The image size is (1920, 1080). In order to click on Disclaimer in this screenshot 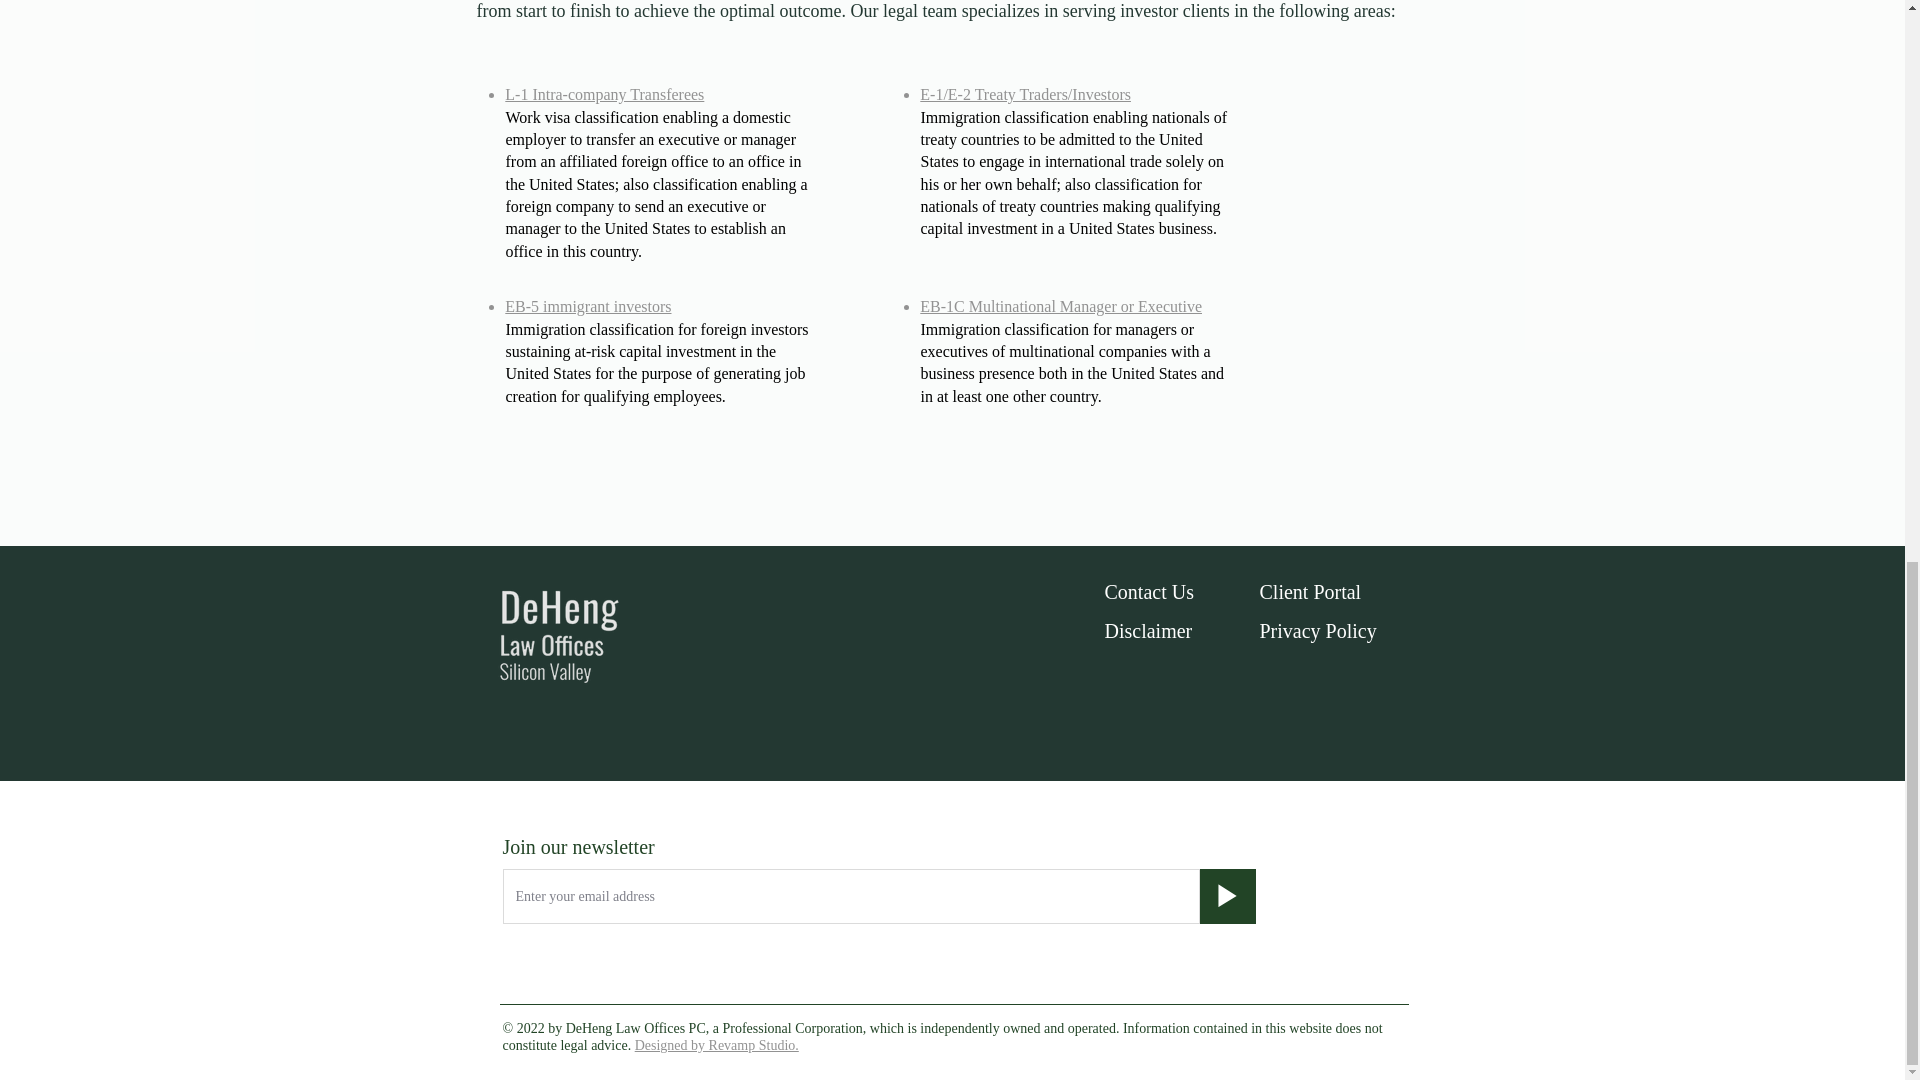, I will do `click(1148, 630)`.